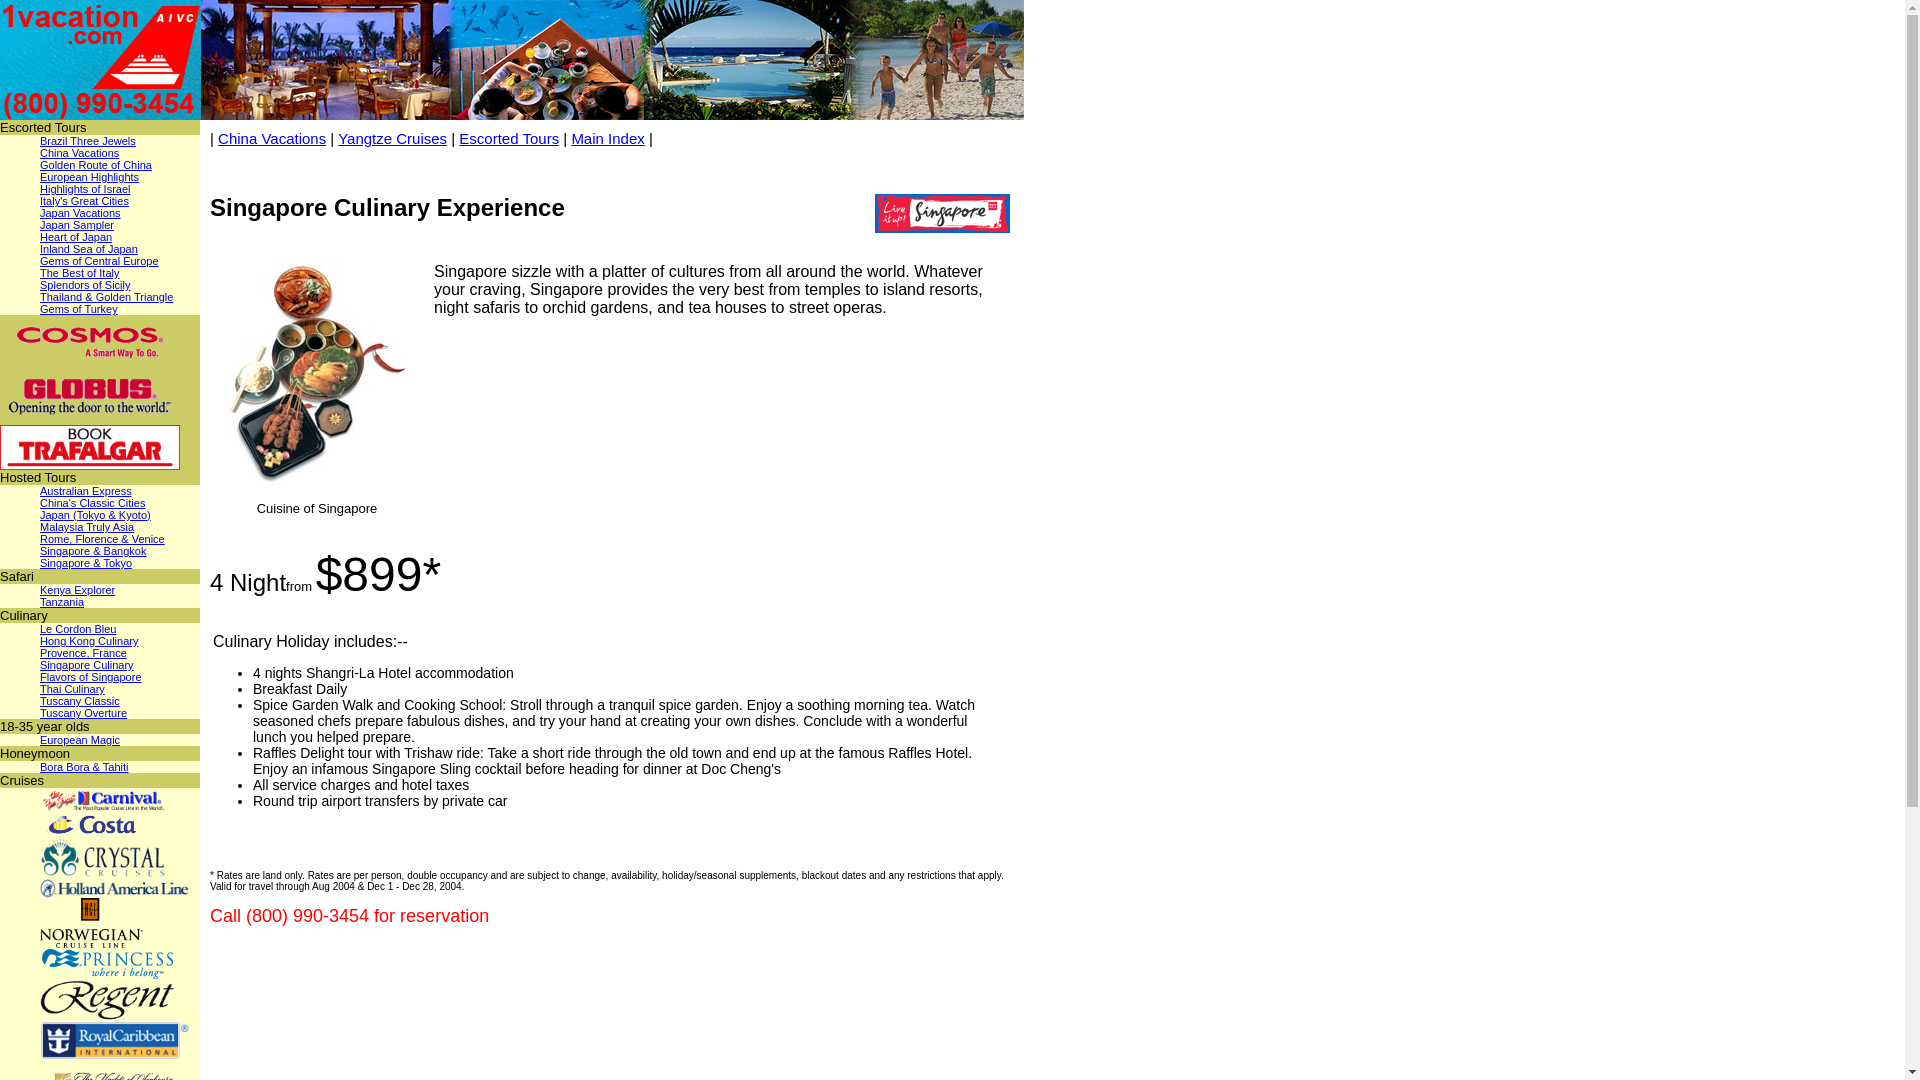  What do you see at coordinates (76, 237) in the screenshot?
I see `Heart of Japan` at bounding box center [76, 237].